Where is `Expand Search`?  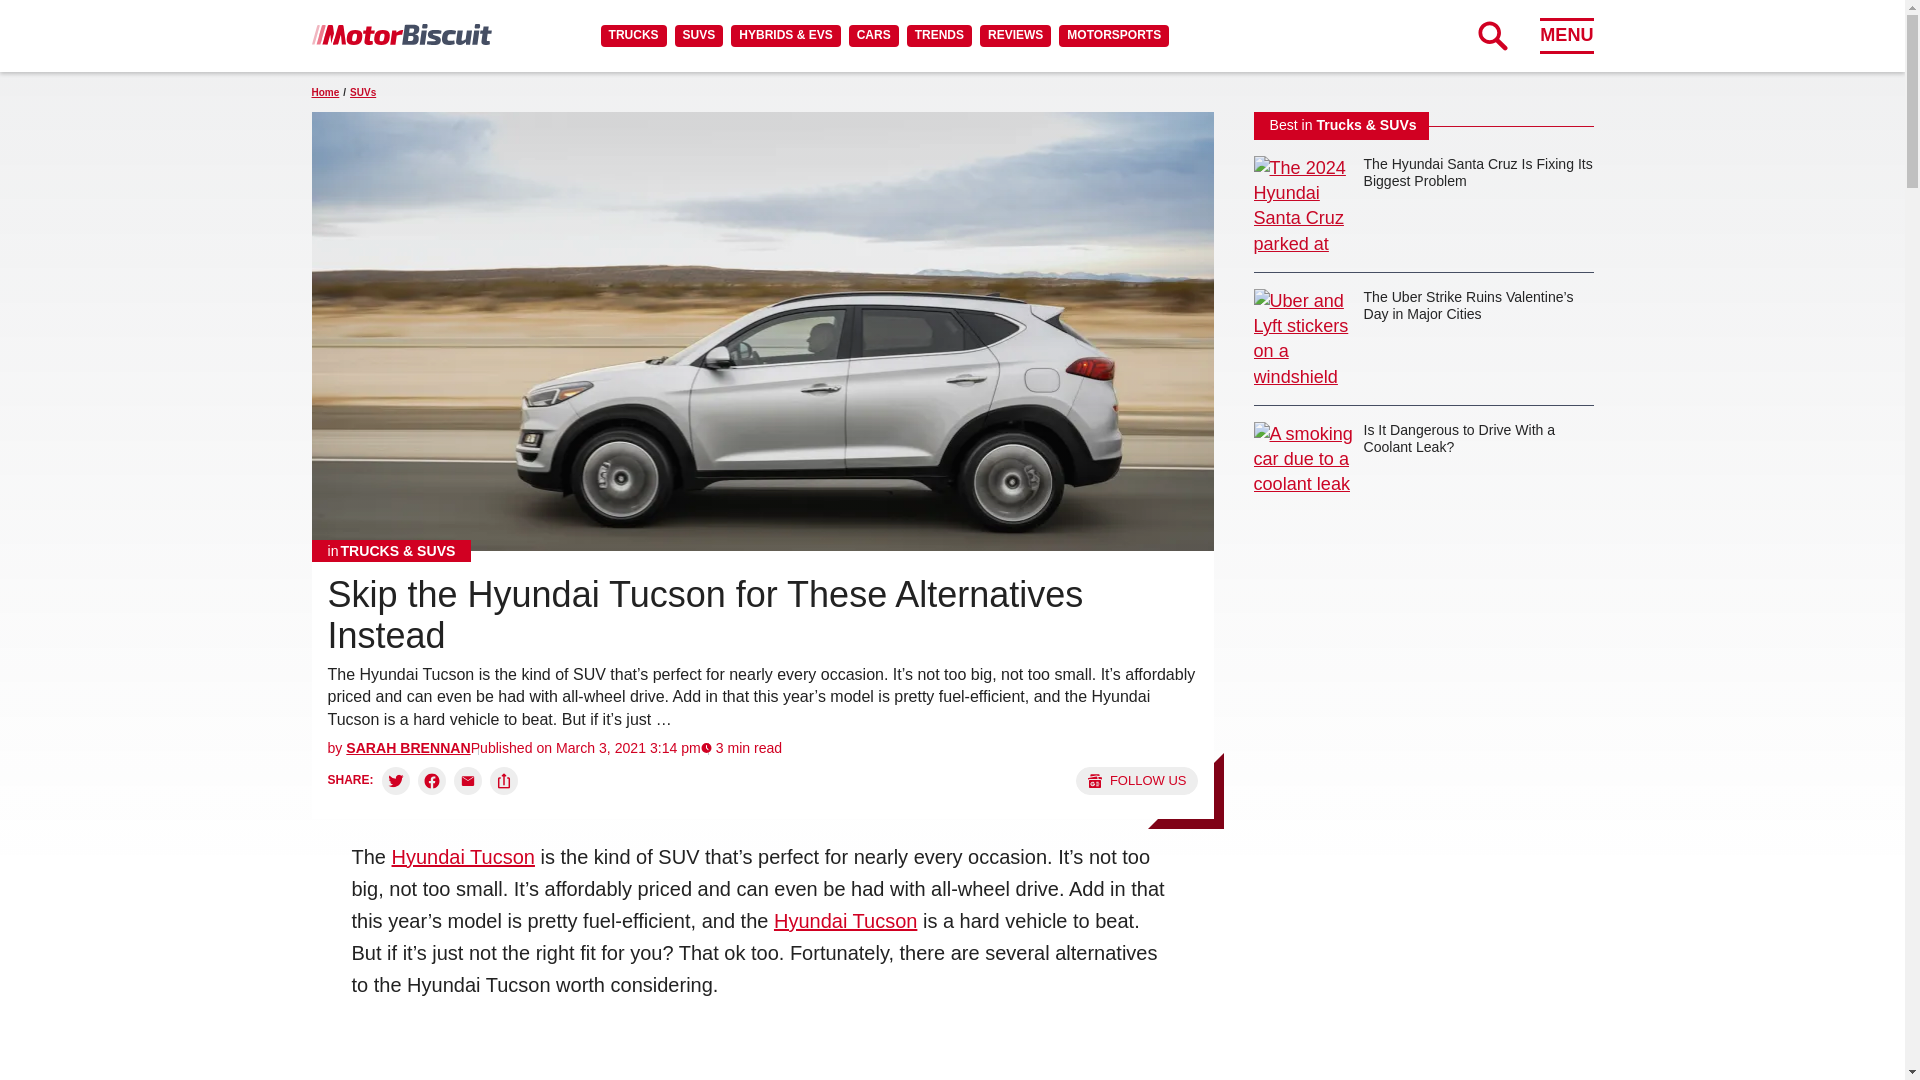
Expand Search is located at coordinates (1492, 35).